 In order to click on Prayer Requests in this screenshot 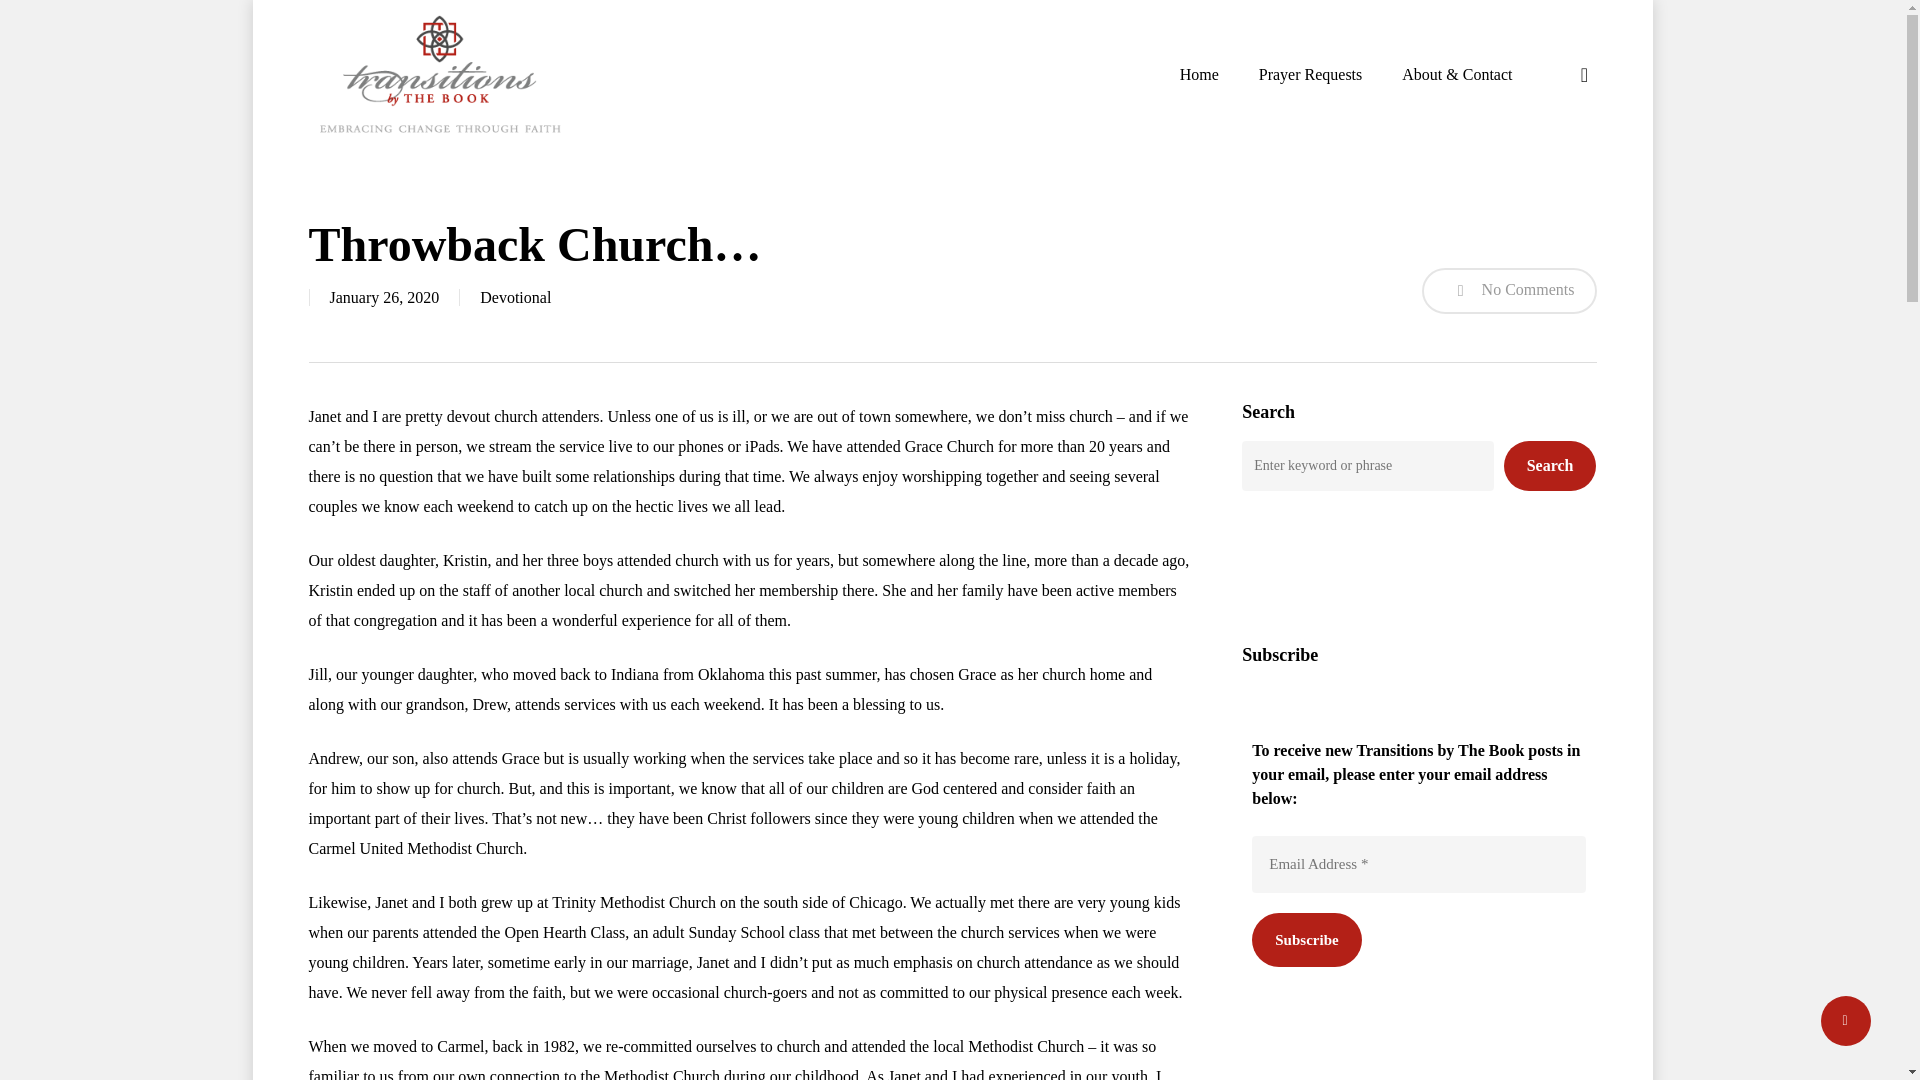, I will do `click(1311, 74)`.